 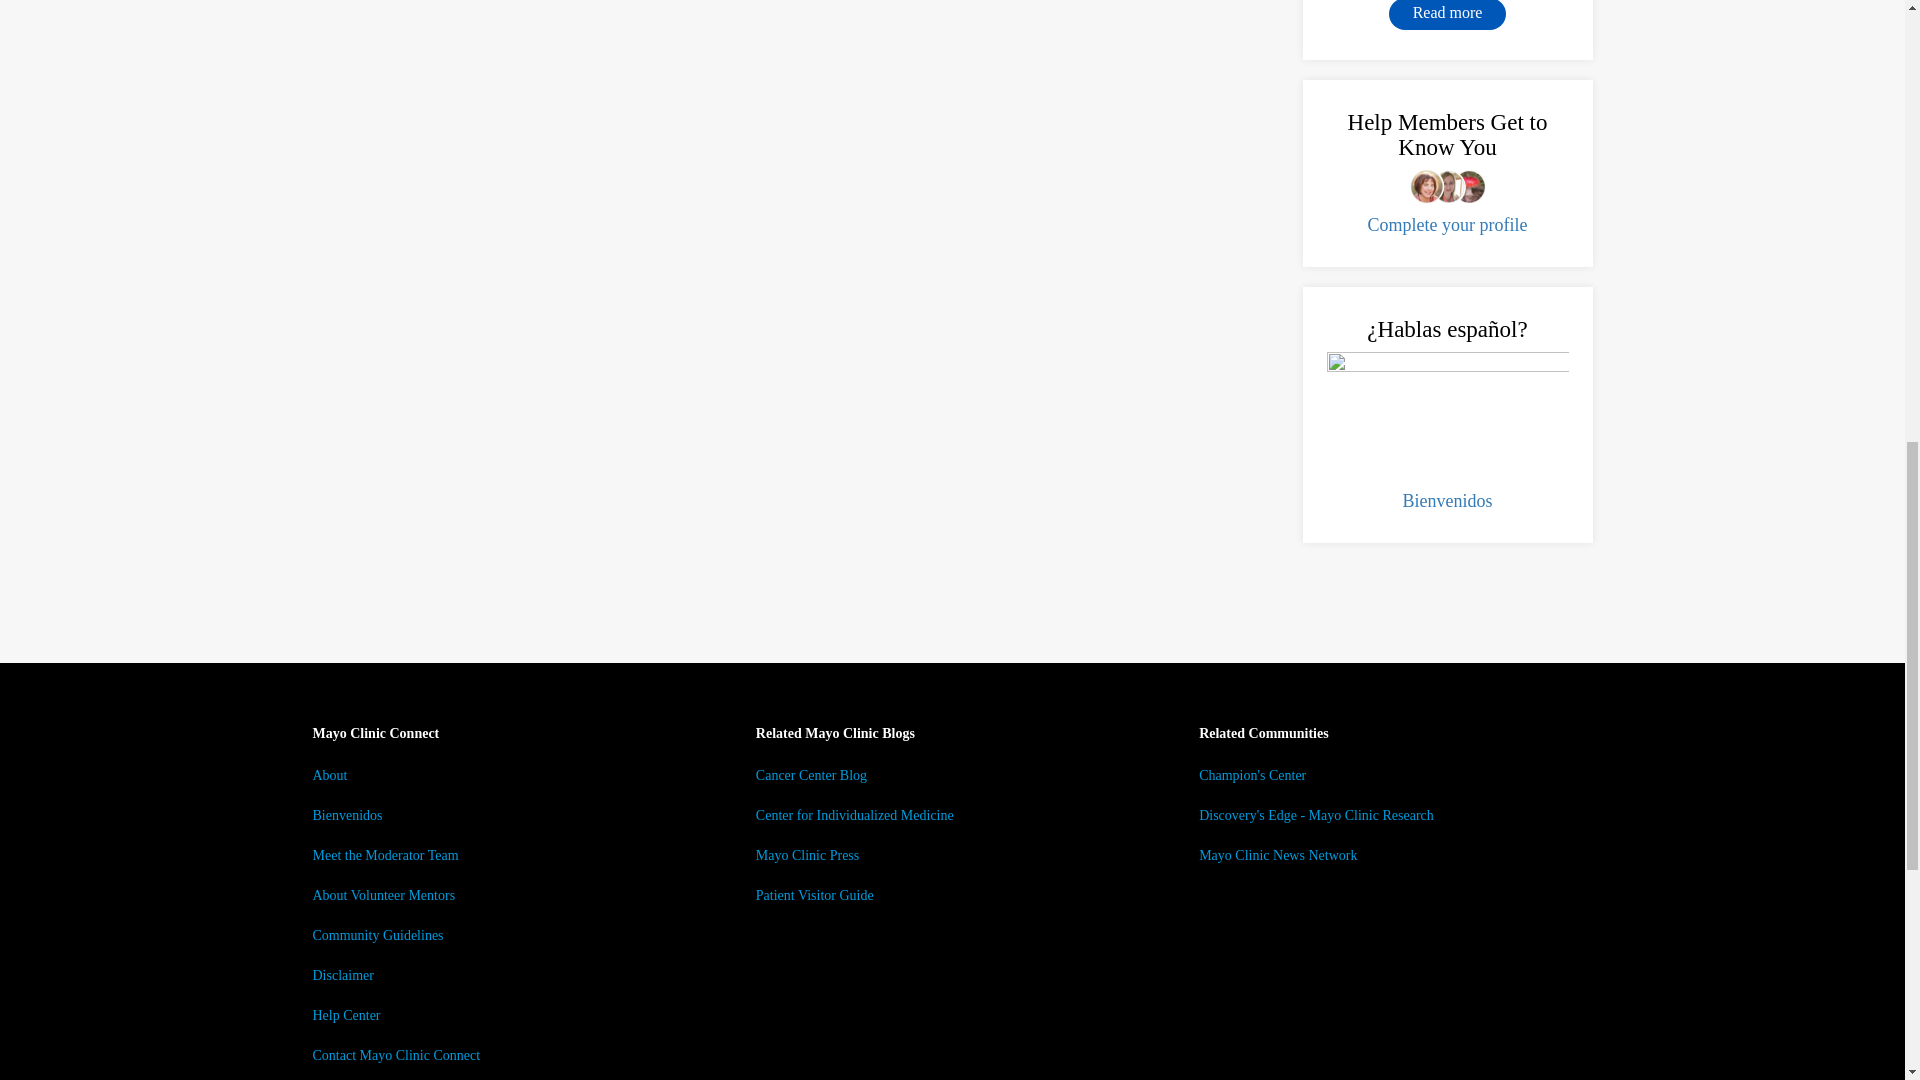 I want to click on Bienvenidos, so click(x=1446, y=500).